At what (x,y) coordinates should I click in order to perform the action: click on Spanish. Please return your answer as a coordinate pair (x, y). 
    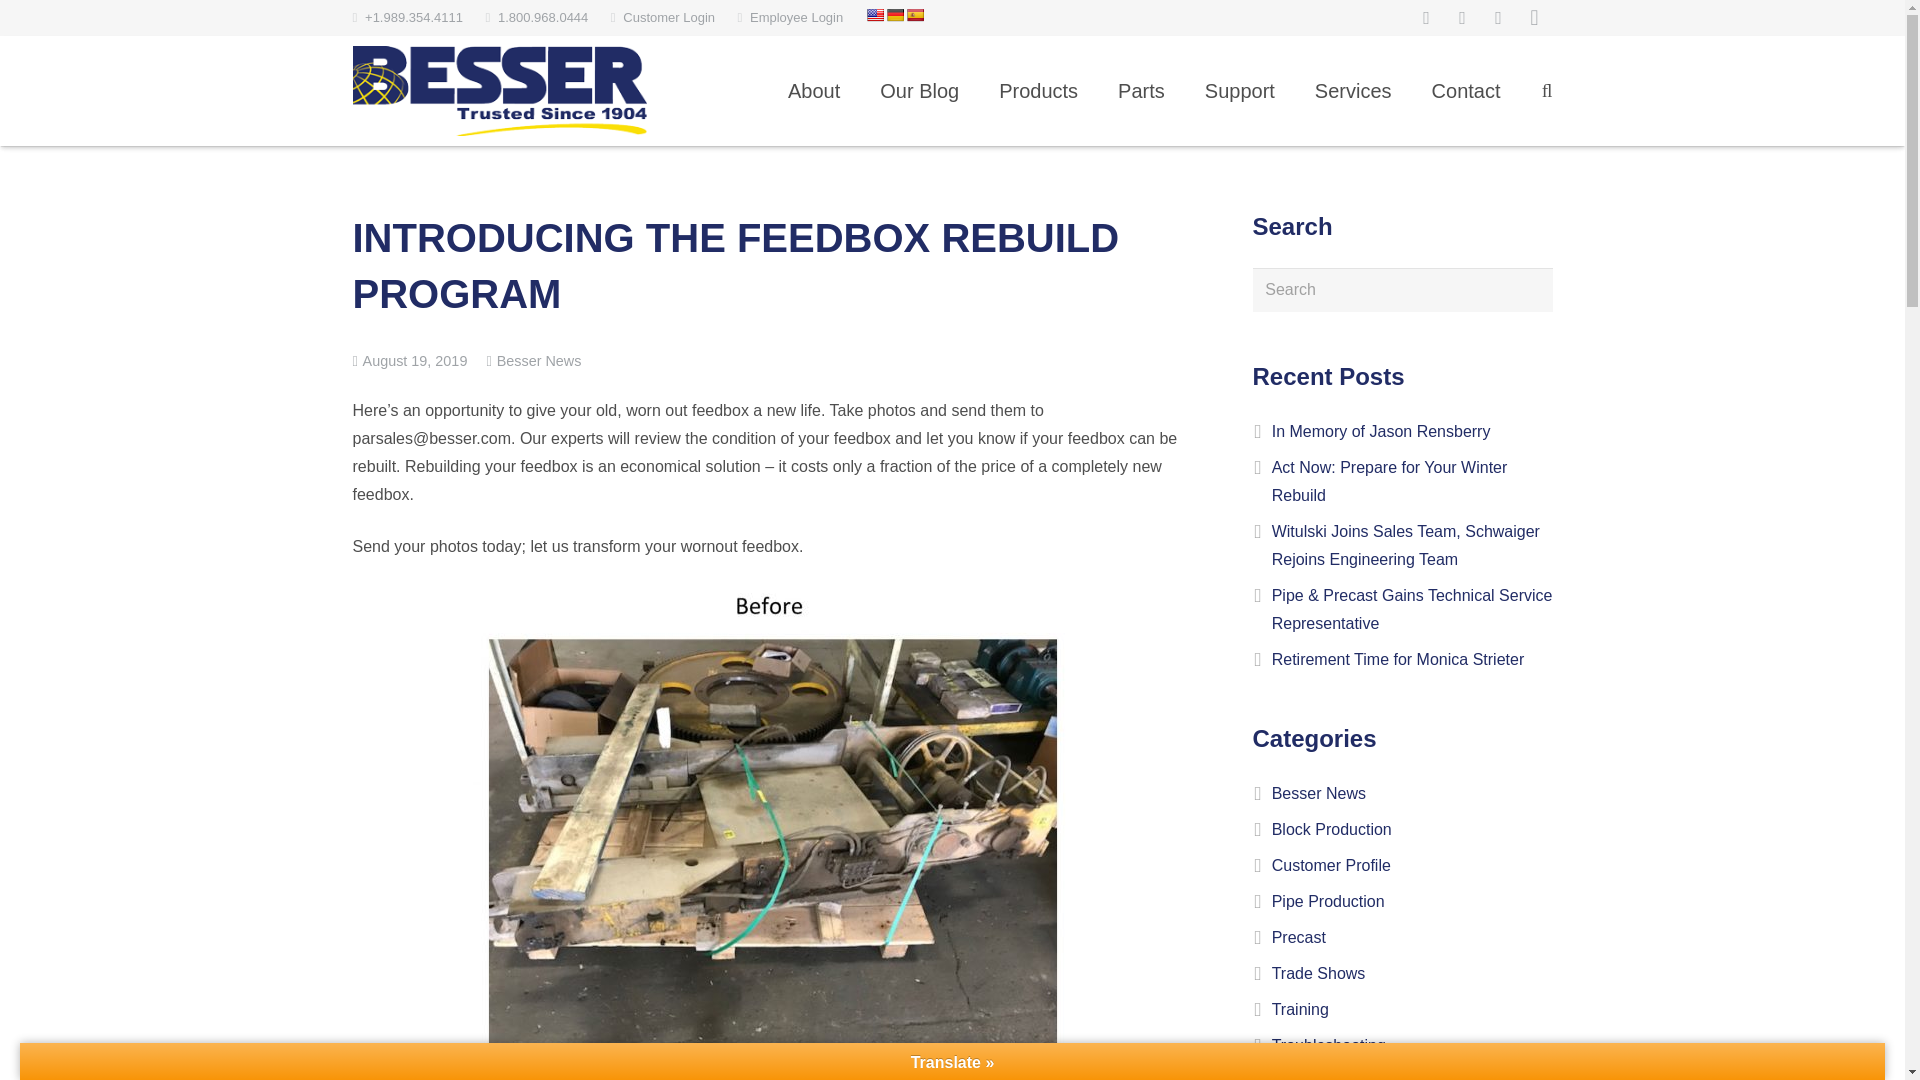
    Looking at the image, I should click on (914, 14).